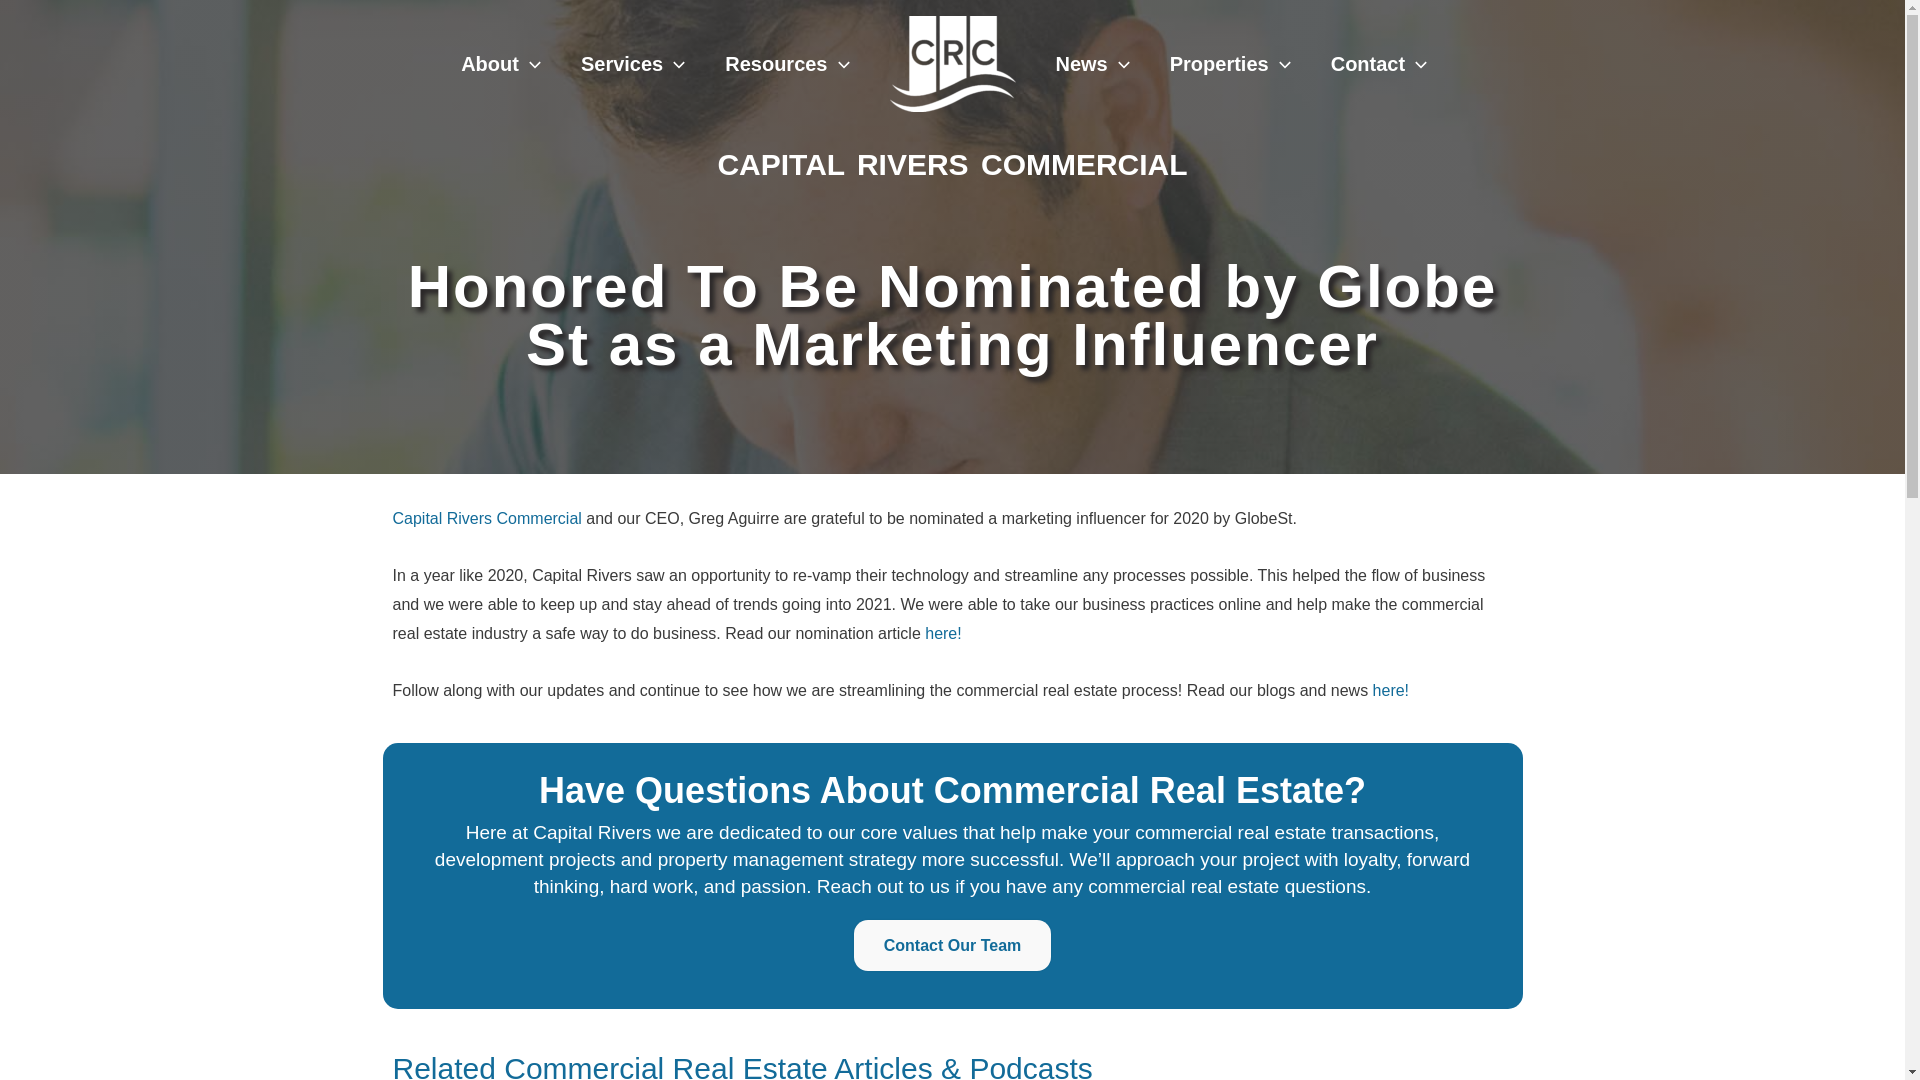 Image resolution: width=1920 pixels, height=1080 pixels. I want to click on Properties, so click(1230, 64).